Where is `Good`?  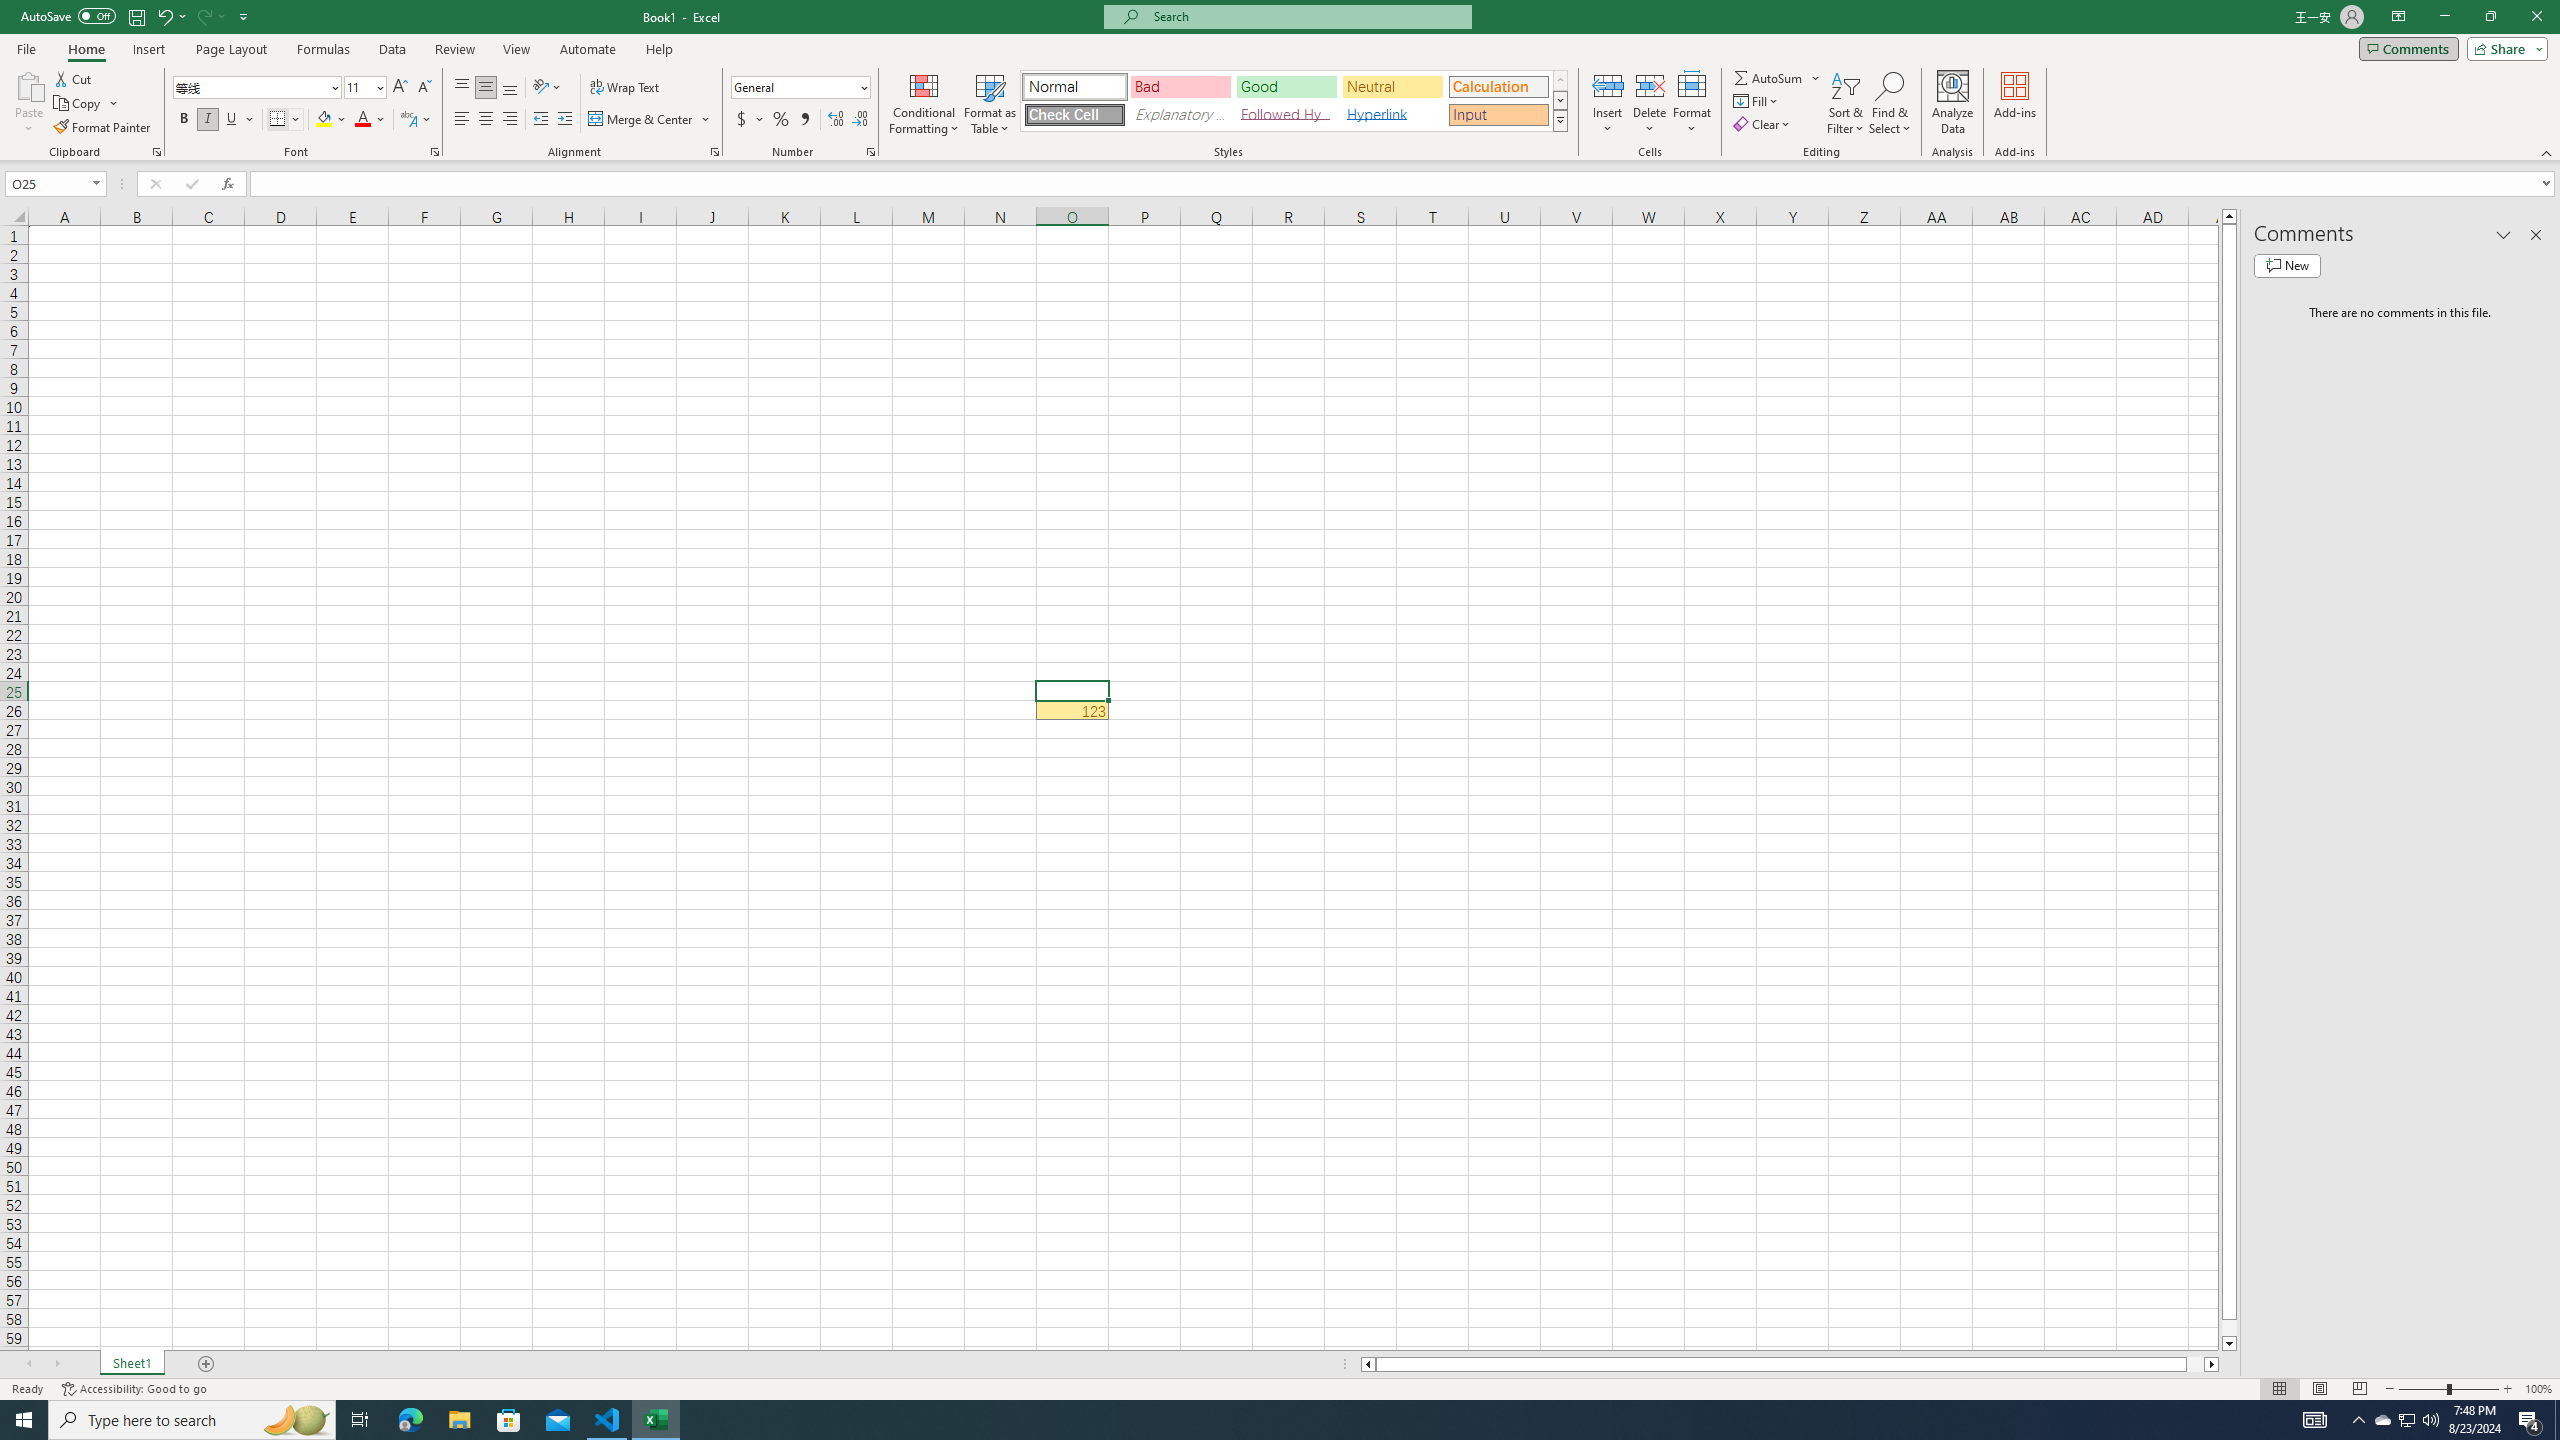
Good is located at coordinates (1286, 86).